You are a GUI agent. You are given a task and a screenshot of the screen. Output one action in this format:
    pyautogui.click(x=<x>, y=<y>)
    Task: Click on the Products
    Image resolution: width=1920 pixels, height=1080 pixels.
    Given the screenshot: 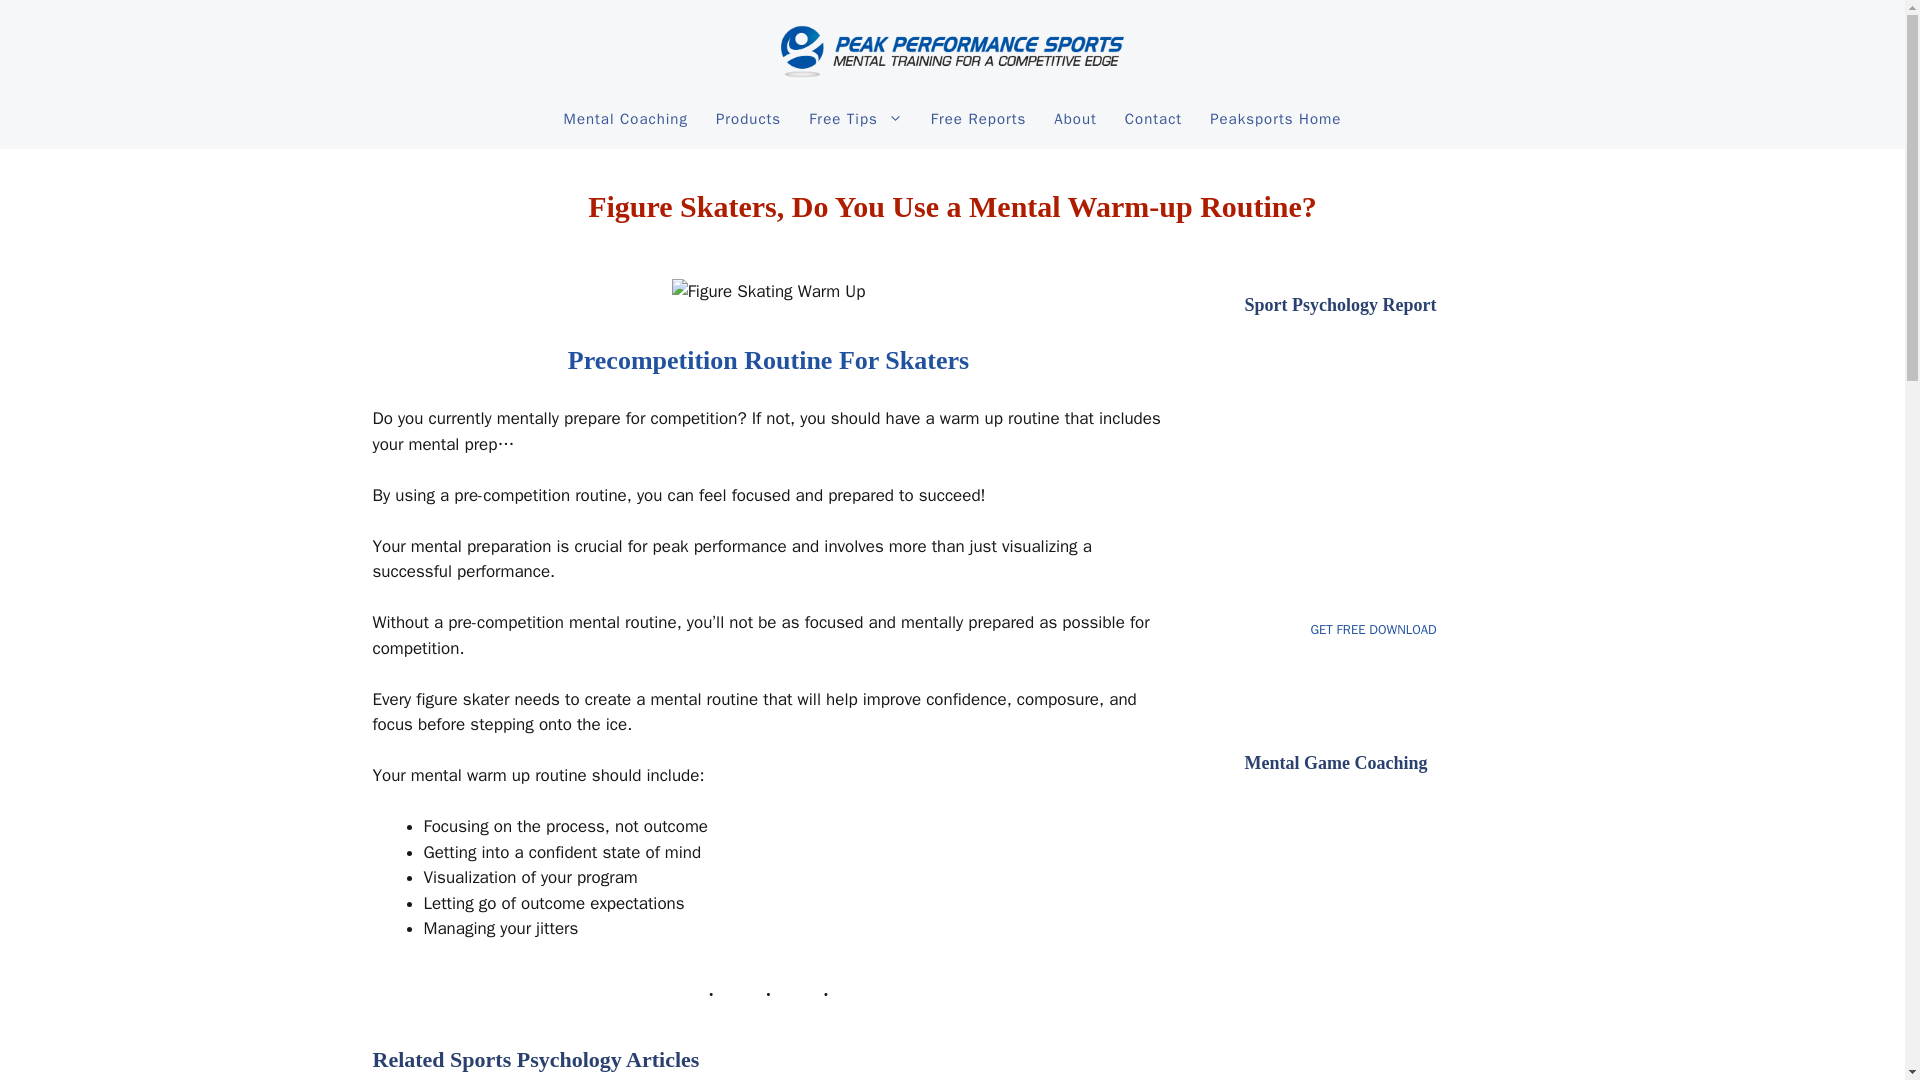 What is the action you would take?
    pyautogui.click(x=748, y=118)
    